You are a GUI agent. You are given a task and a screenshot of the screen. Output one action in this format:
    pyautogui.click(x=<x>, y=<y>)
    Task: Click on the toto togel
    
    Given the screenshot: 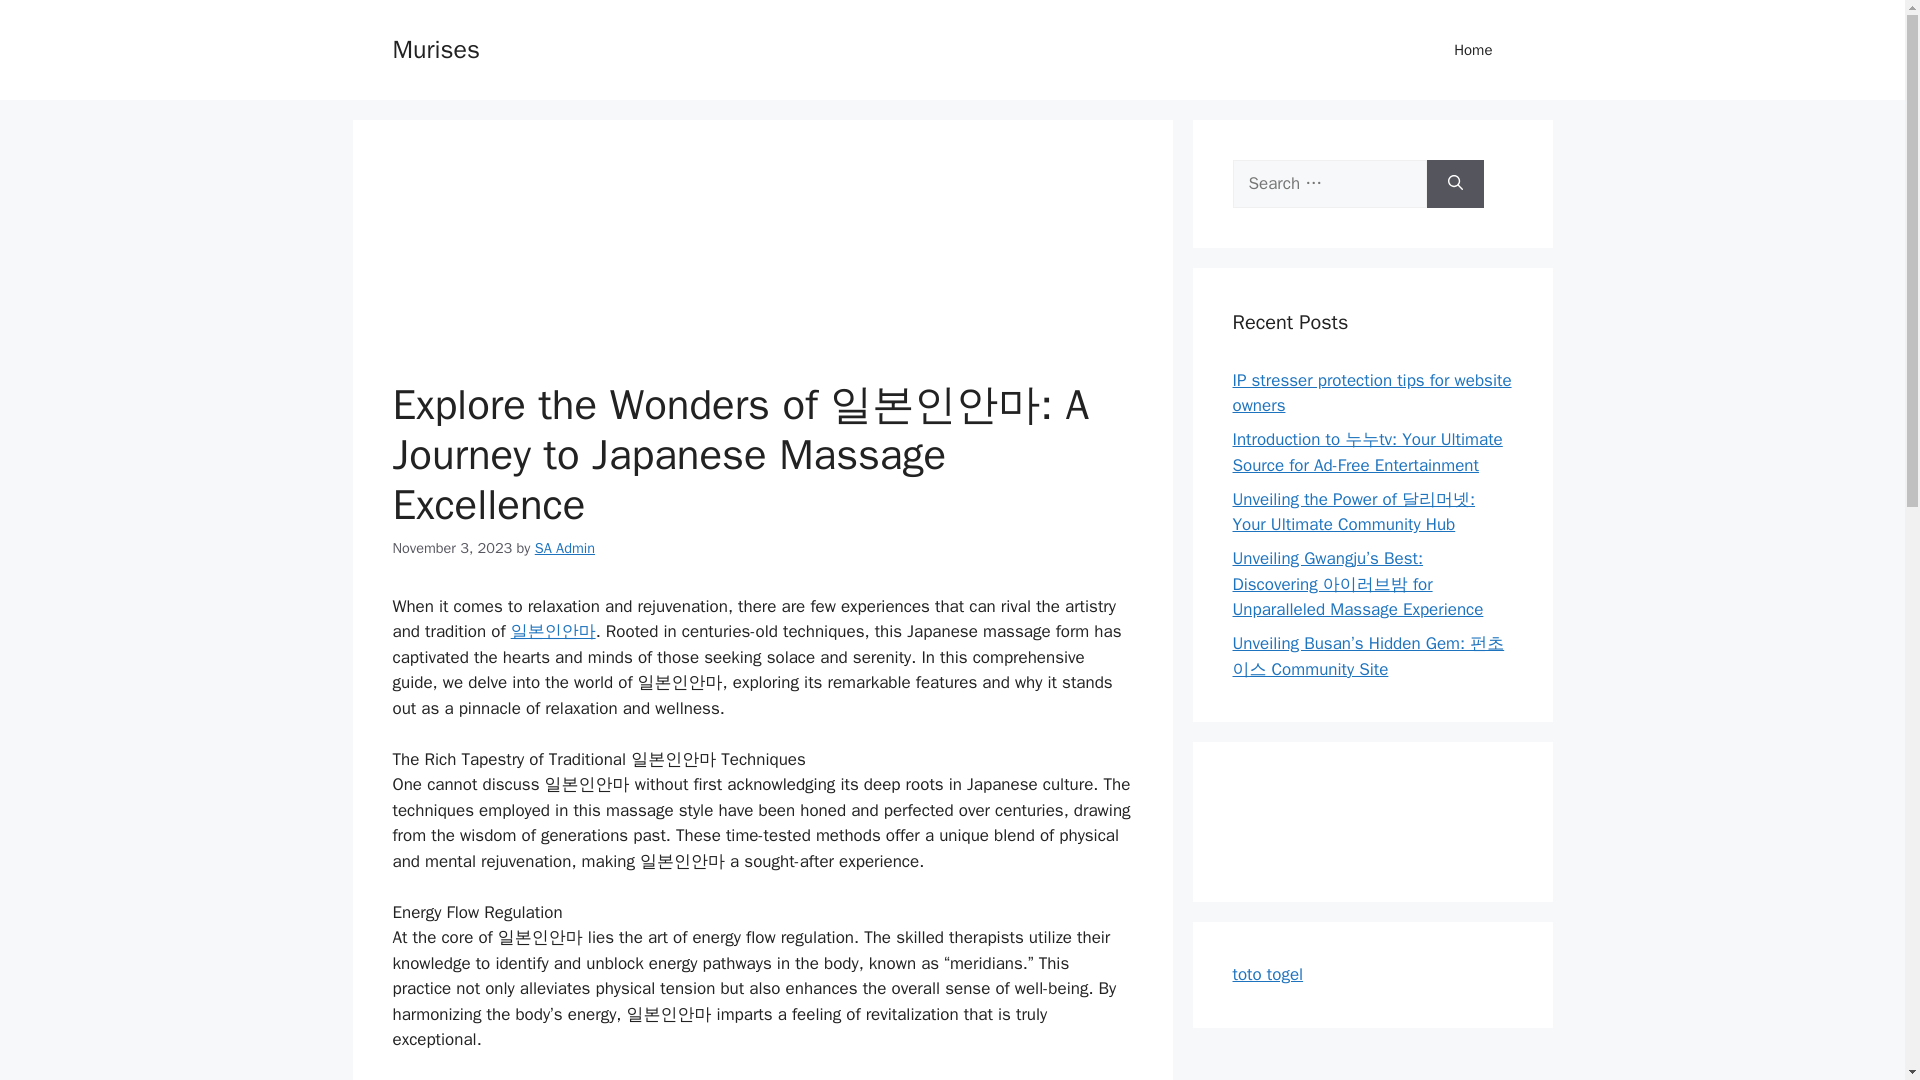 What is the action you would take?
    pyautogui.click(x=1268, y=974)
    